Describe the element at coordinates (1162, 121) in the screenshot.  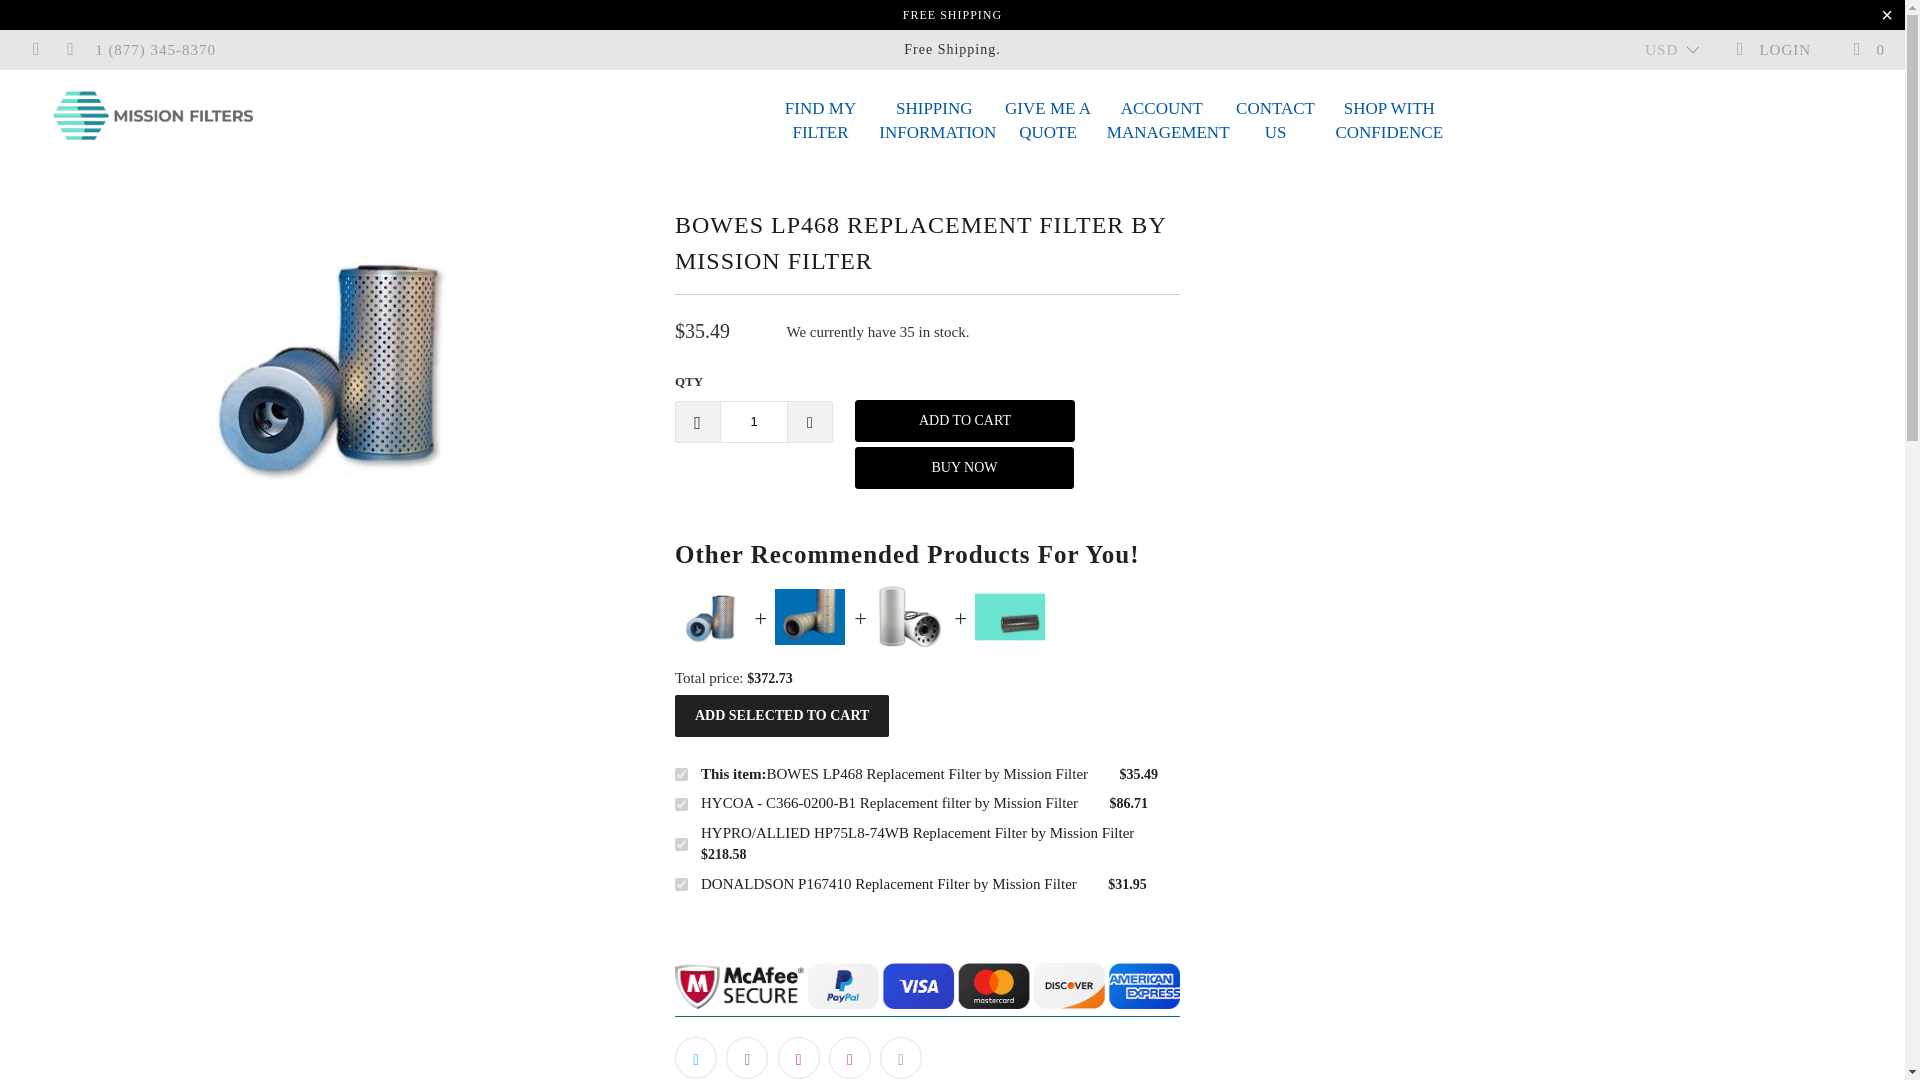
I see `ACCOUNT MANAGEMENT` at that location.